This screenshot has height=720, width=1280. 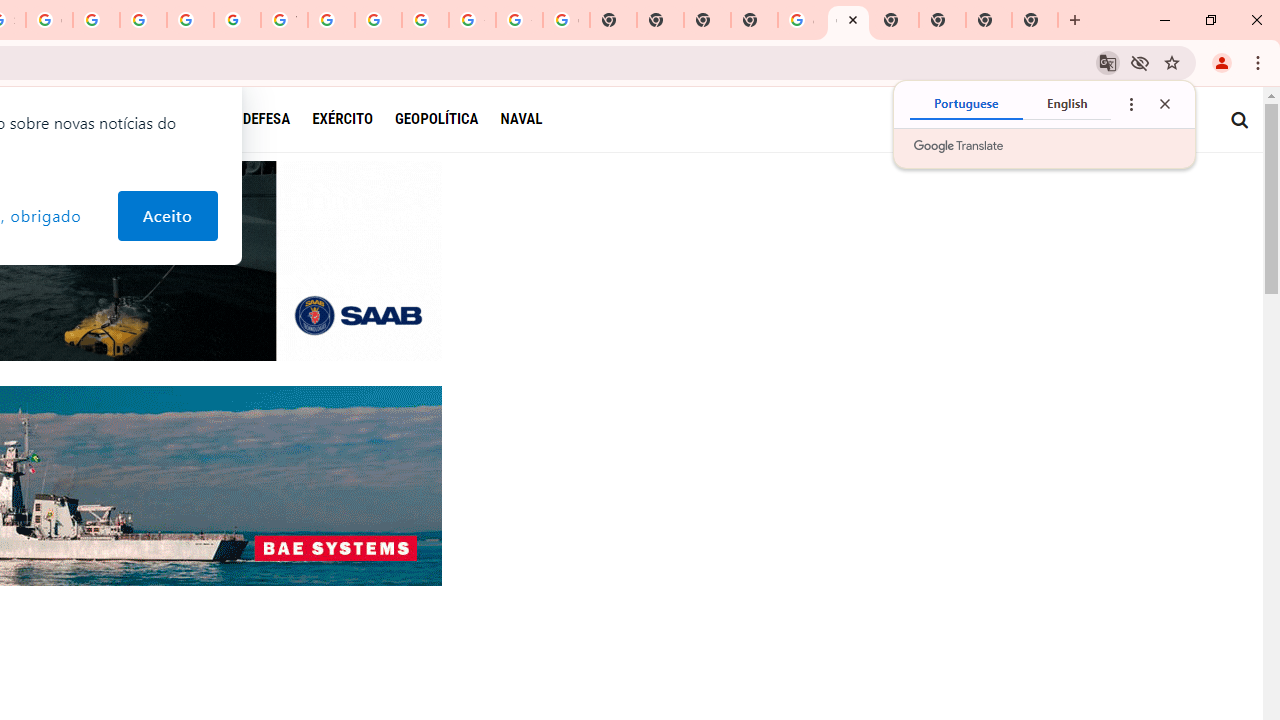 I want to click on AutomationID: menu-item-104162, so click(x=203, y=119).